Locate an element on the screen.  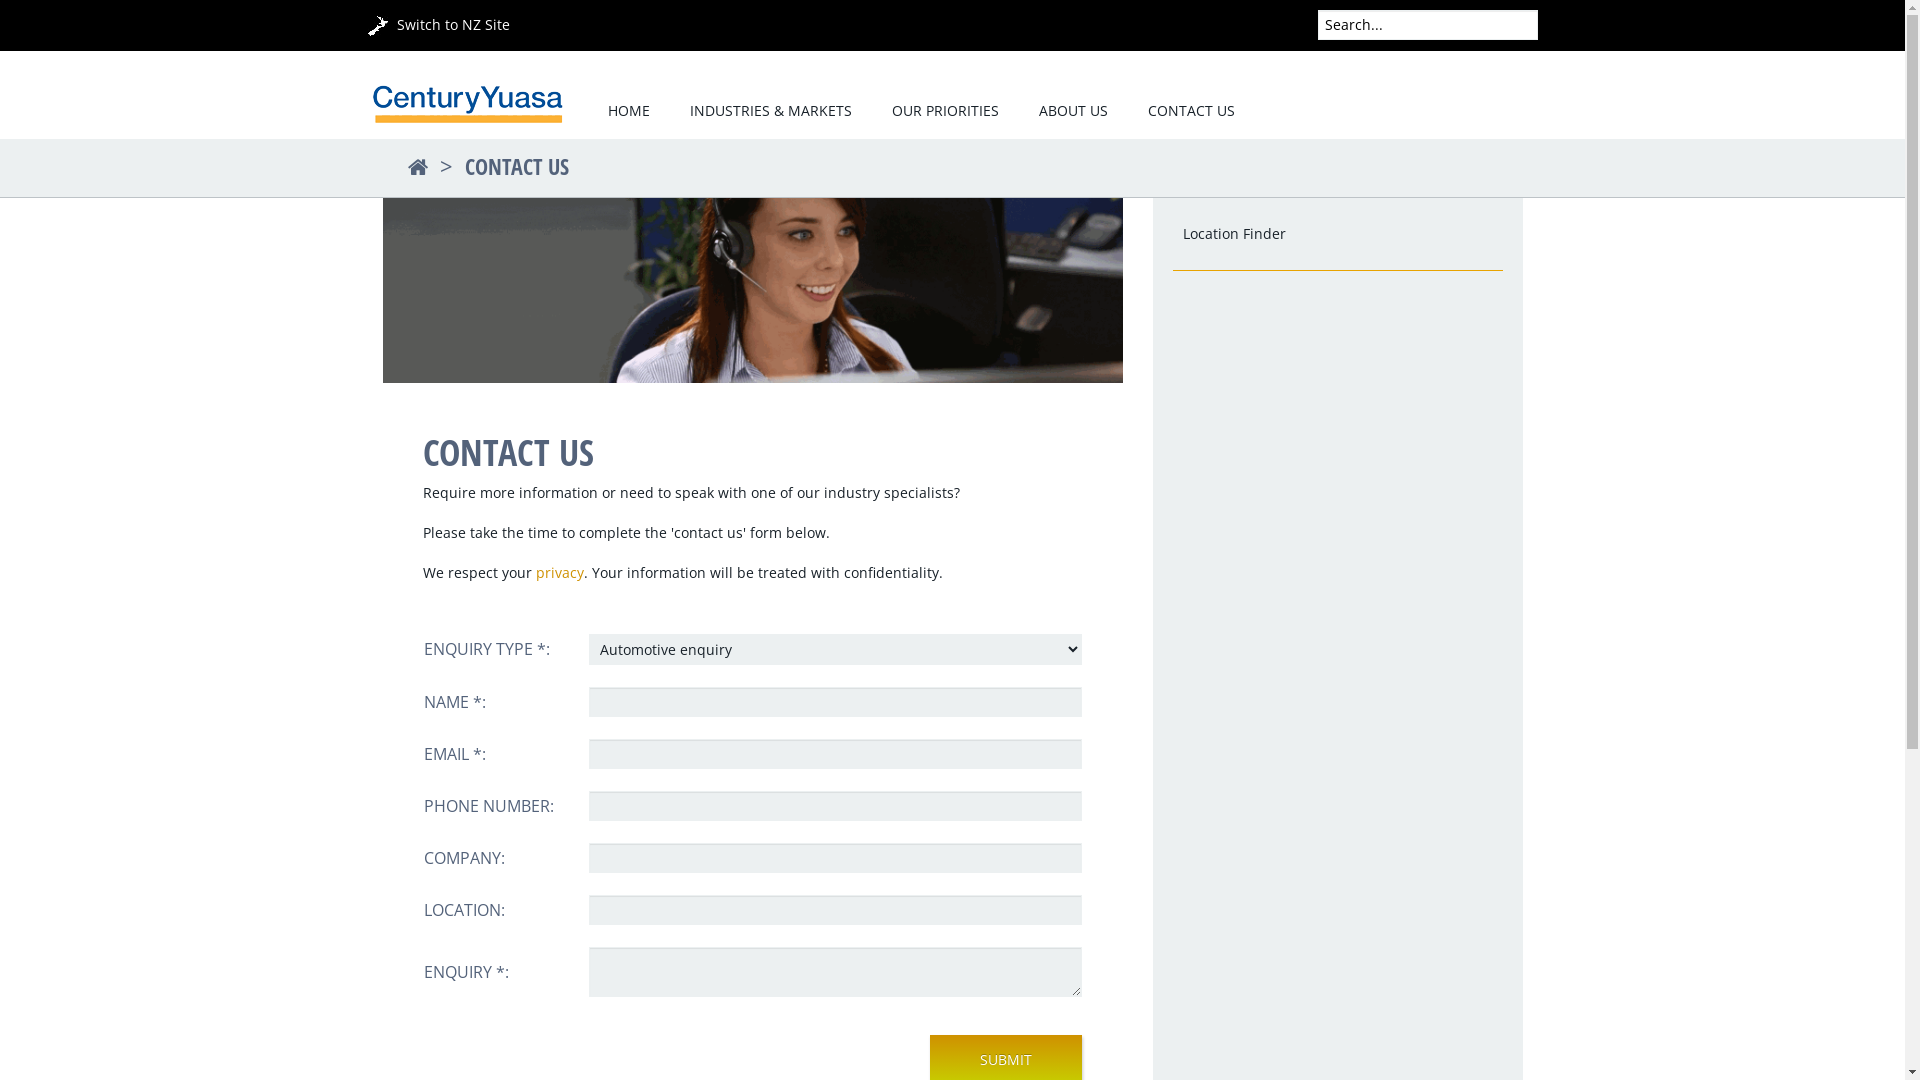
OUR PRIORITIES is located at coordinates (946, 112).